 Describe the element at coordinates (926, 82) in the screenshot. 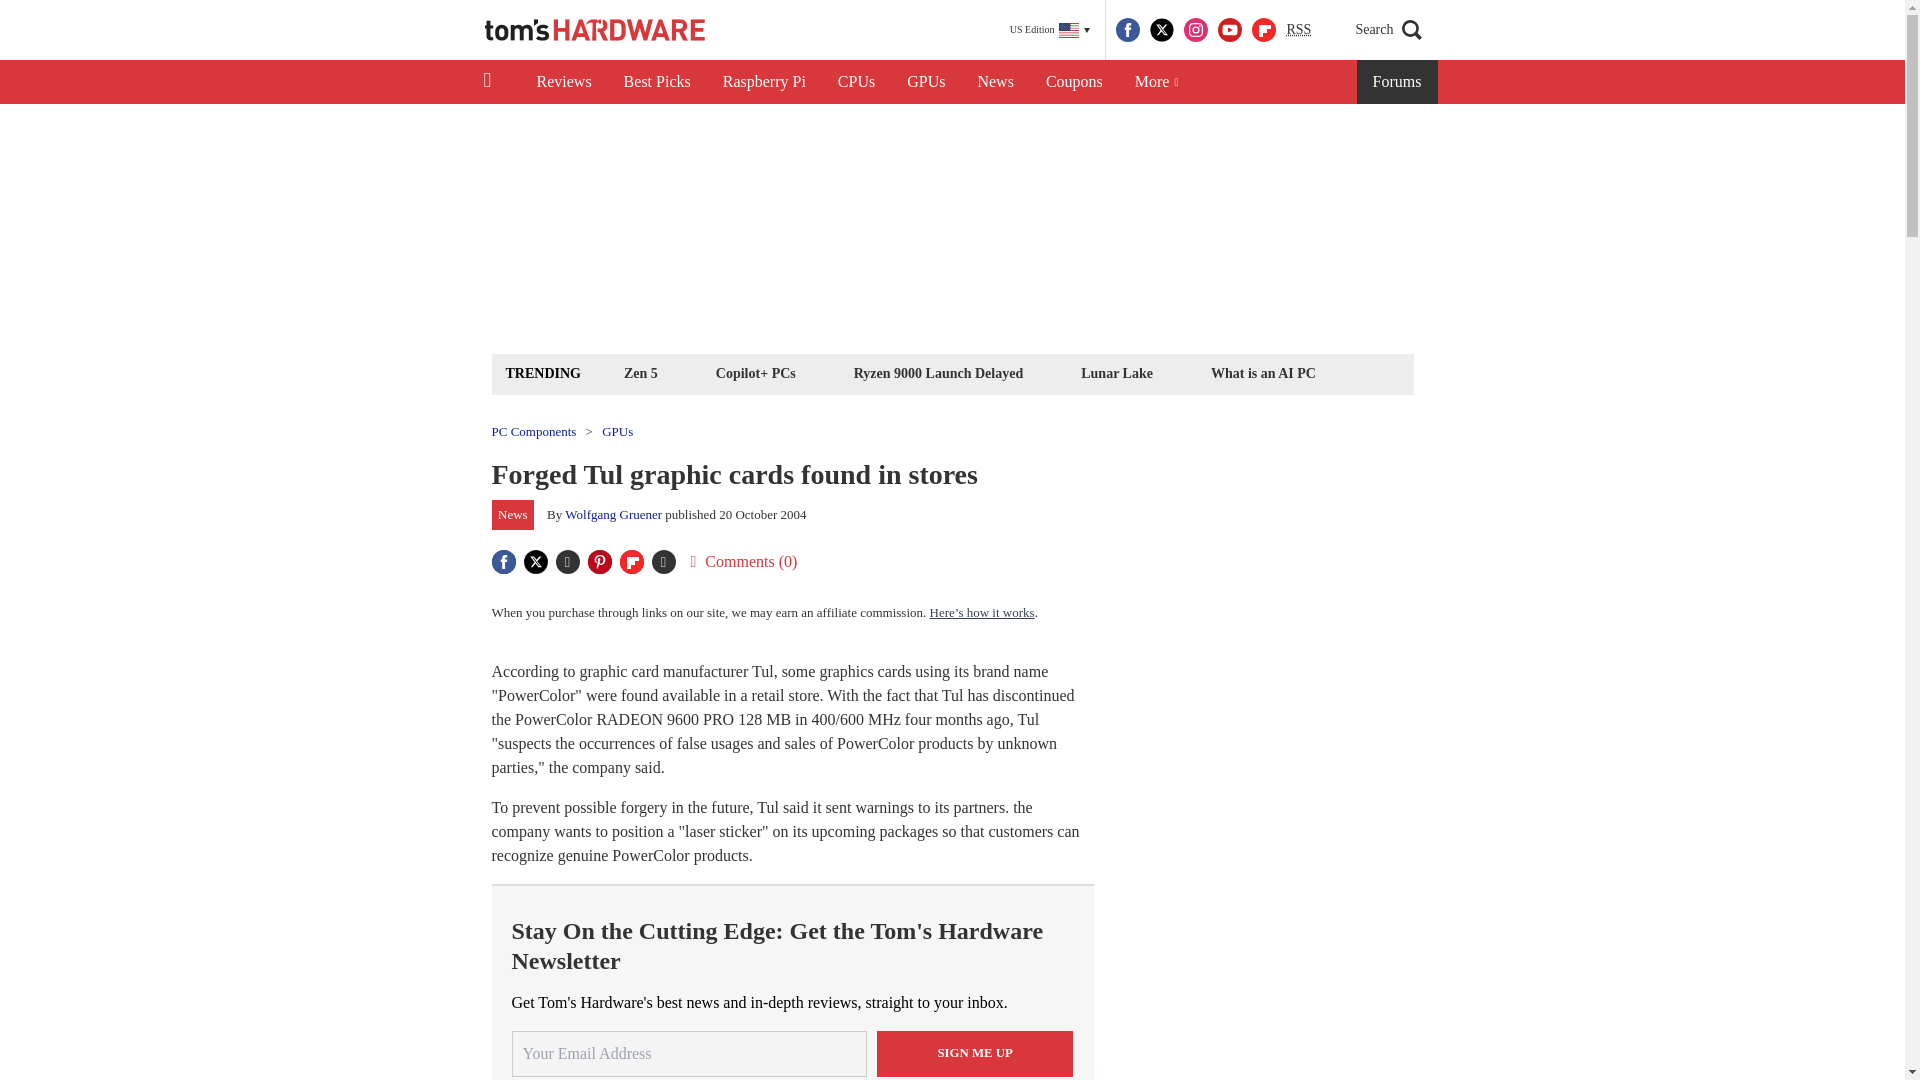

I see `GPUs` at that location.